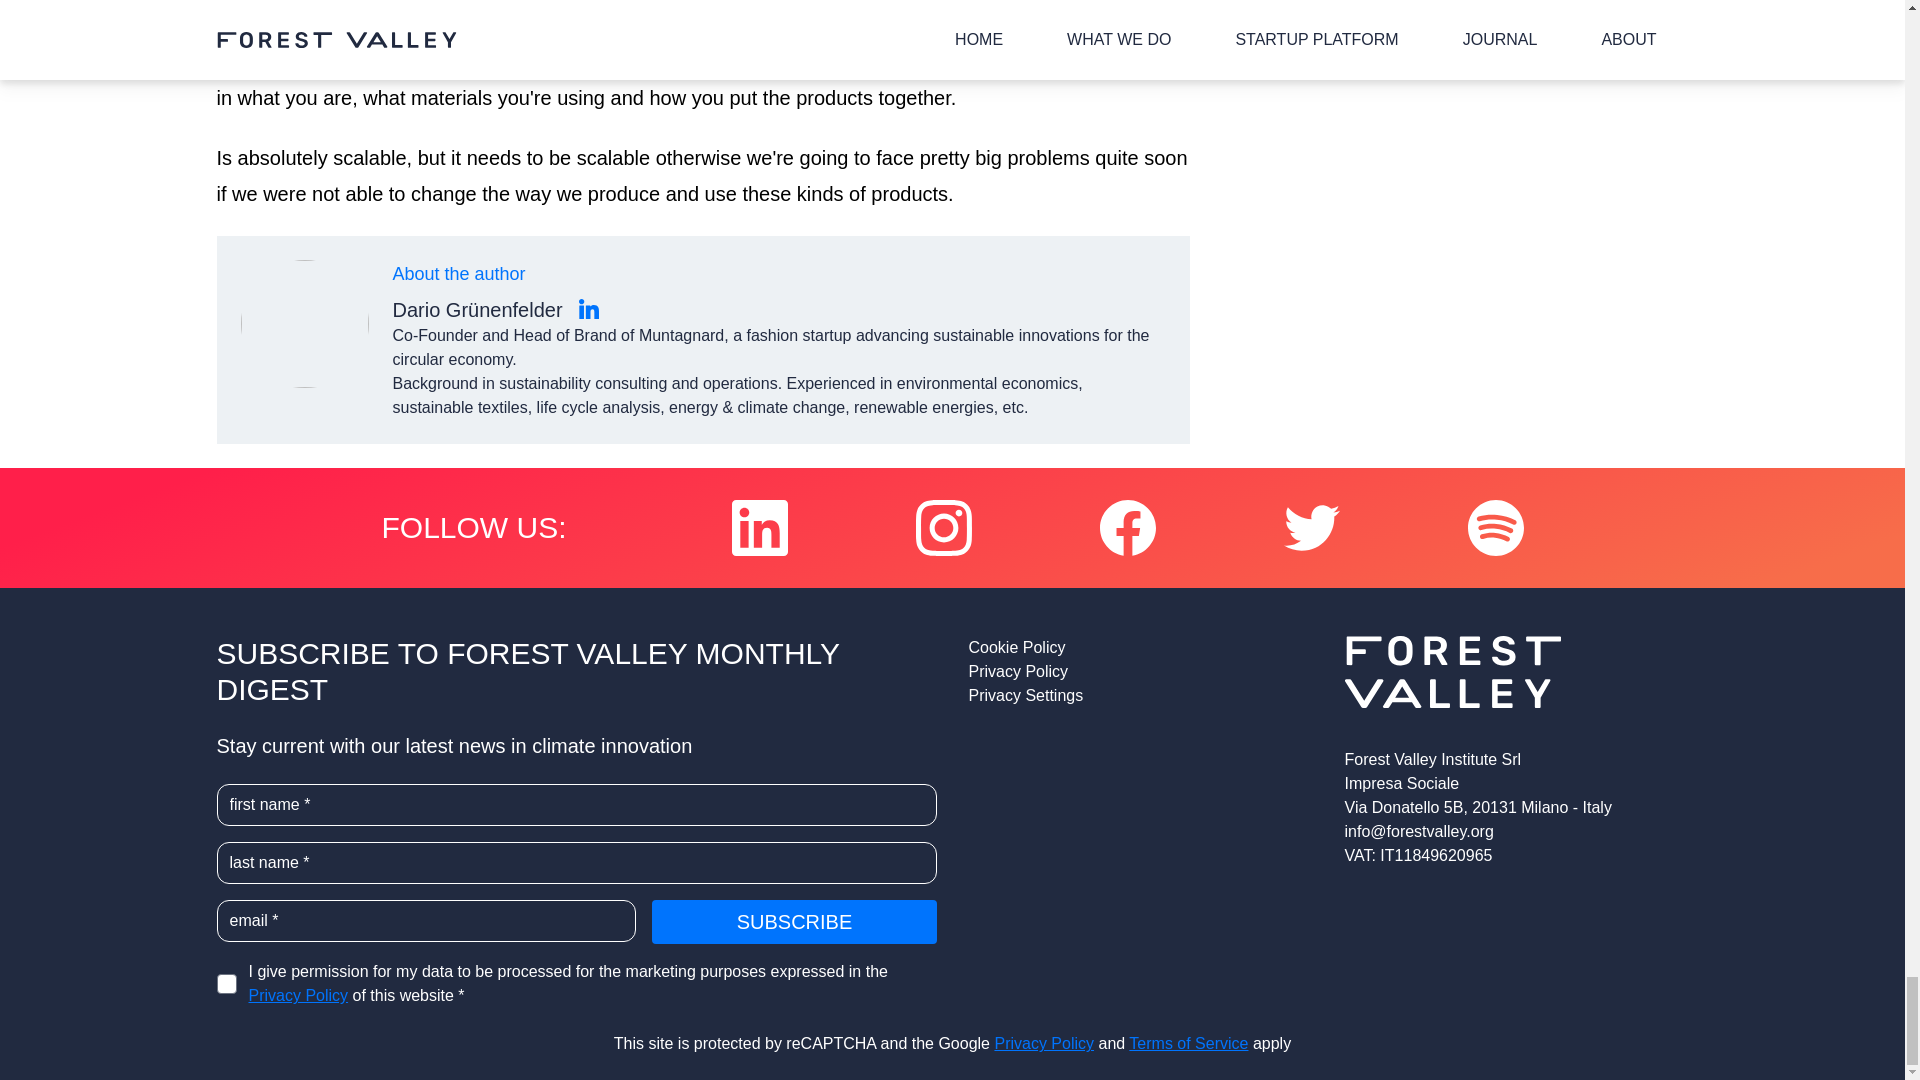 This screenshot has width=1920, height=1080. I want to click on Privacy Policy, so click(1044, 1042).